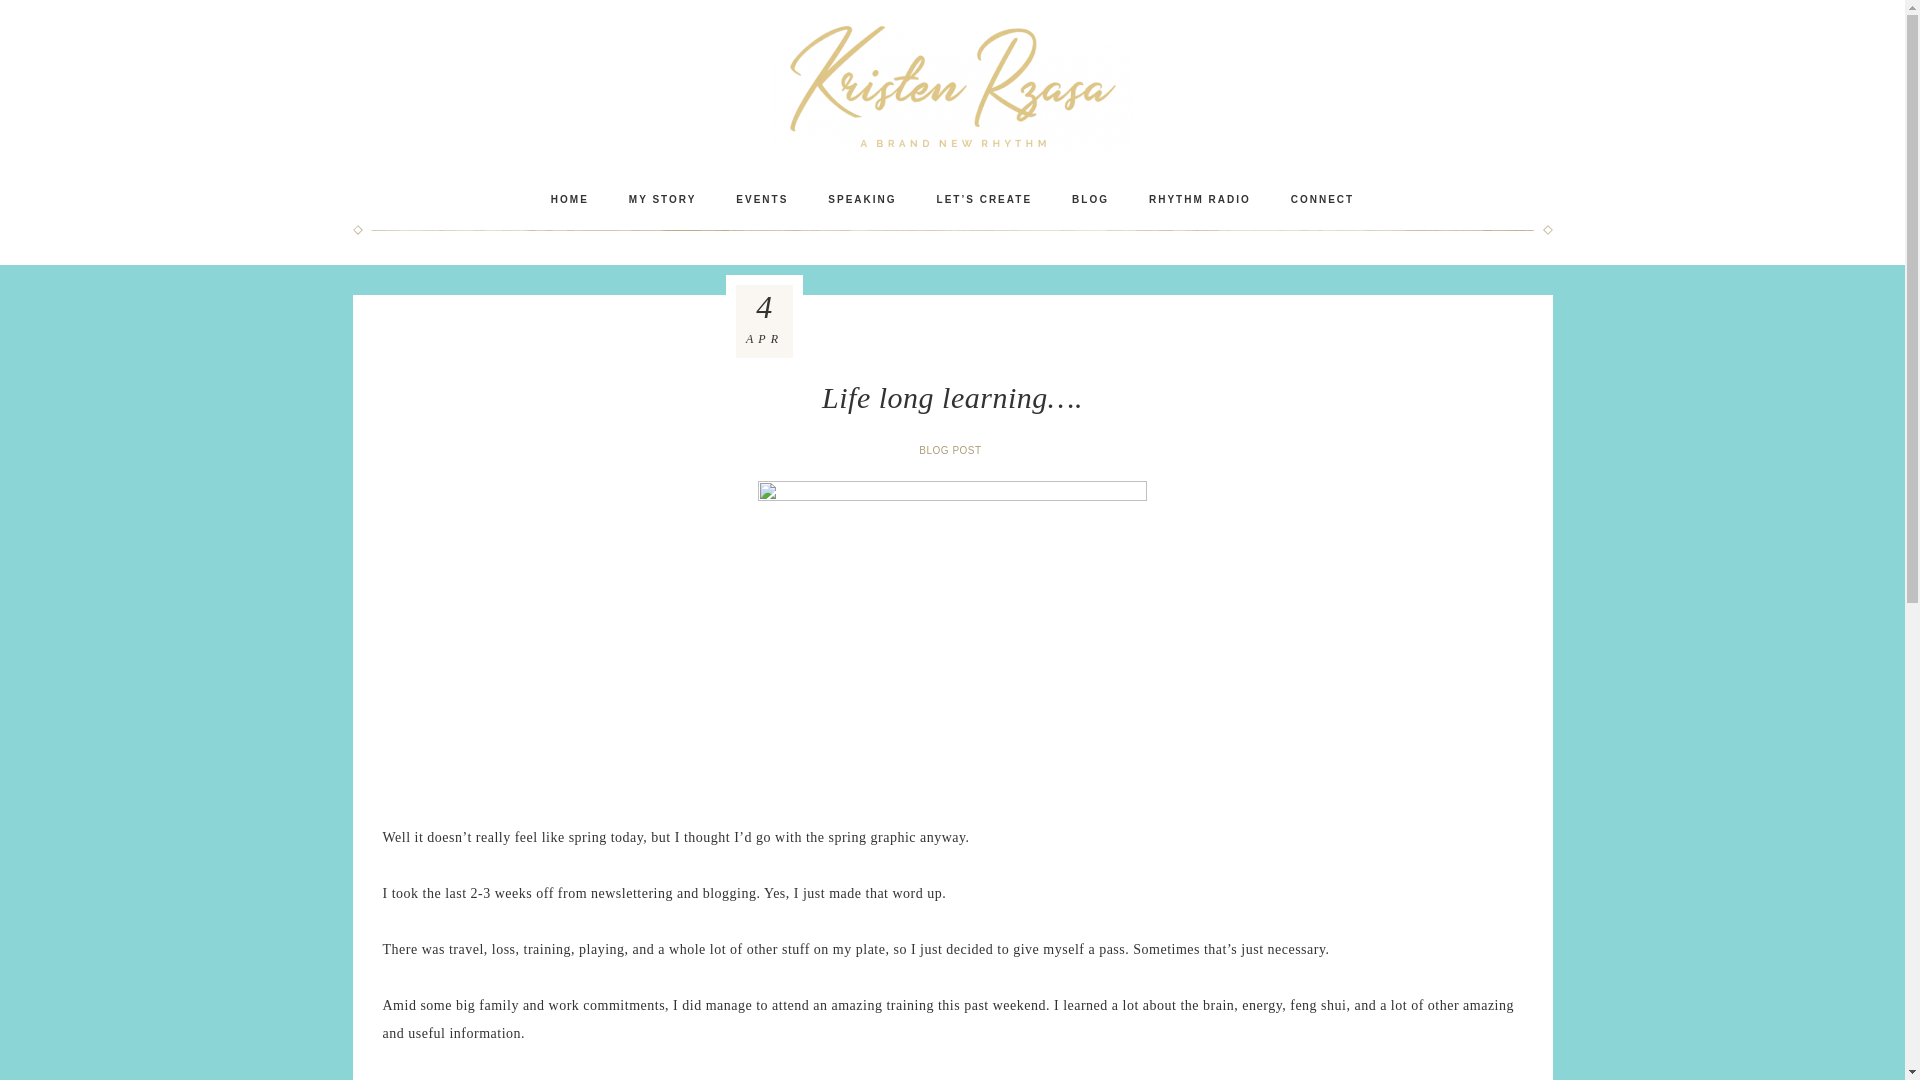  What do you see at coordinates (662, 199) in the screenshot?
I see `MY STORY` at bounding box center [662, 199].